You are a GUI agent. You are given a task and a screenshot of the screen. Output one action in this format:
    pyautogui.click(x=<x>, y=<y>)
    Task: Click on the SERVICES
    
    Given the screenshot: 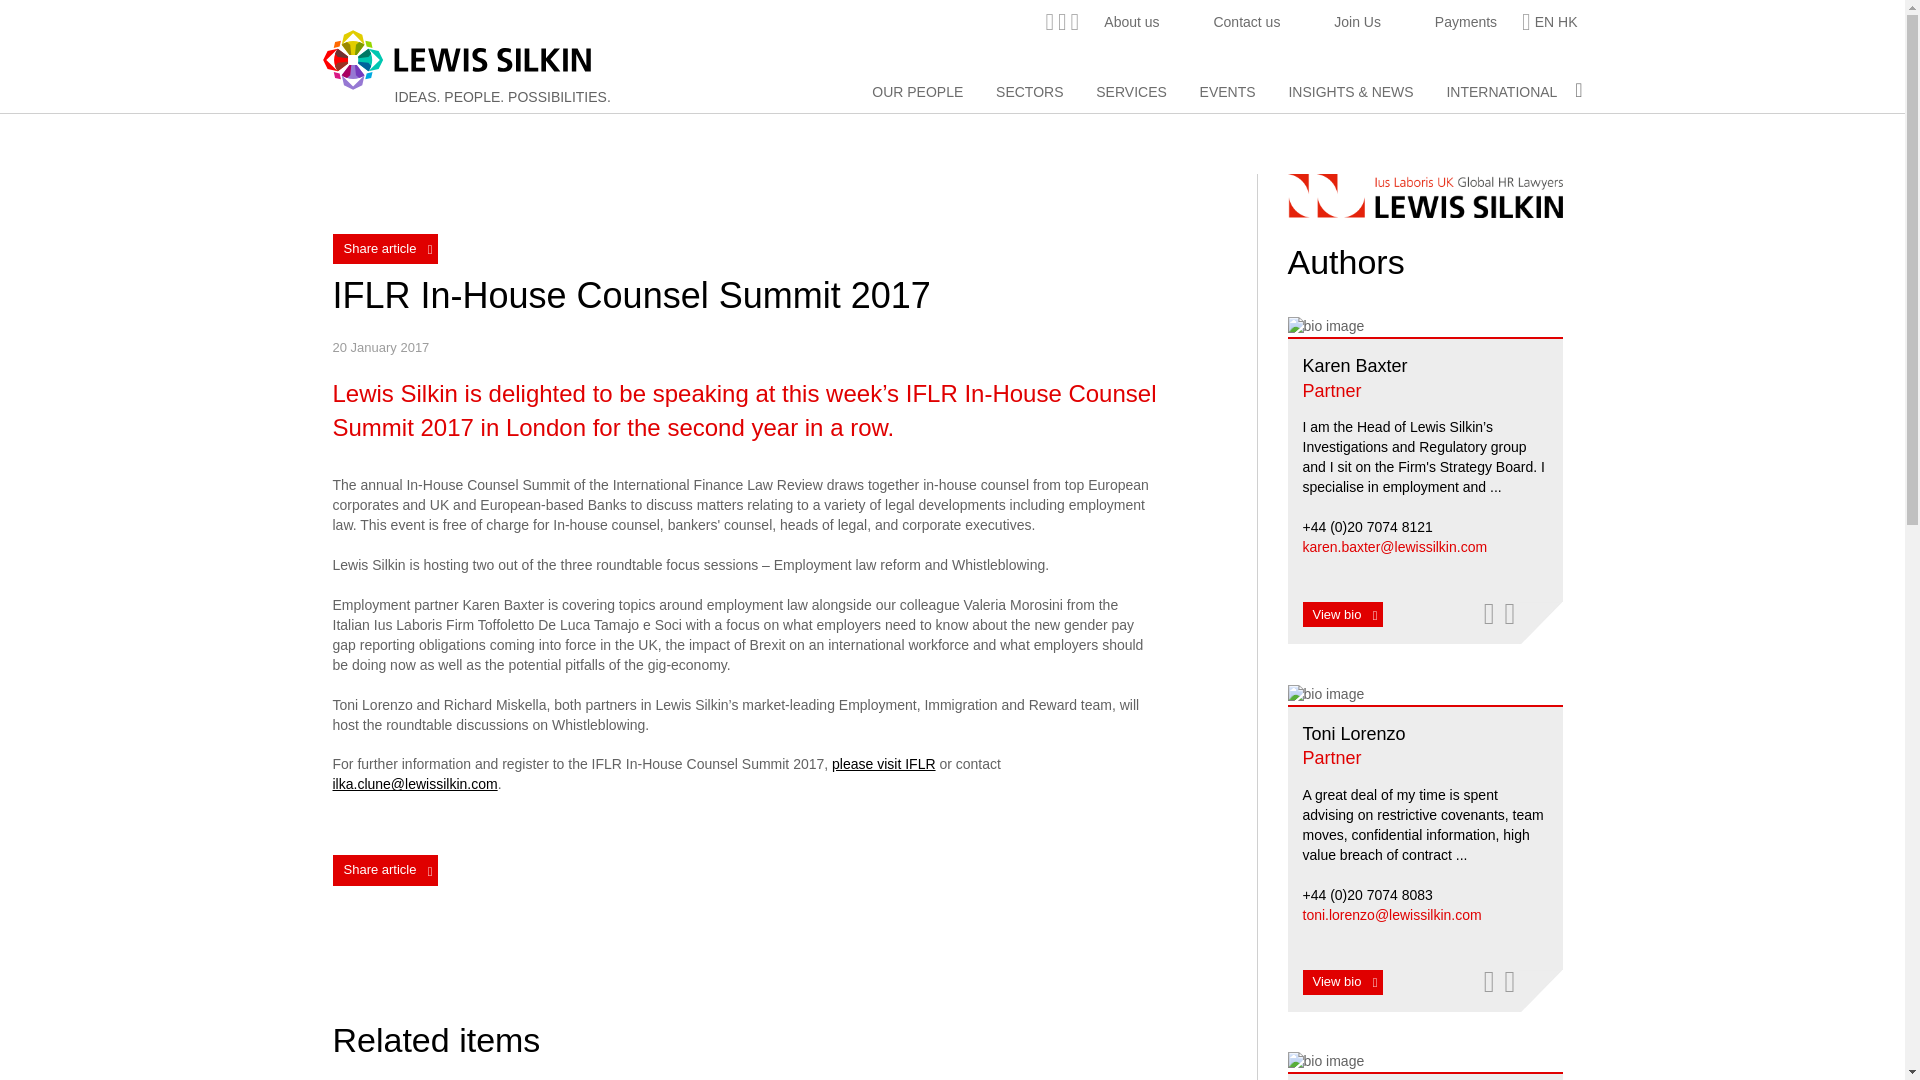 What is the action you would take?
    pyautogui.click(x=1132, y=92)
    